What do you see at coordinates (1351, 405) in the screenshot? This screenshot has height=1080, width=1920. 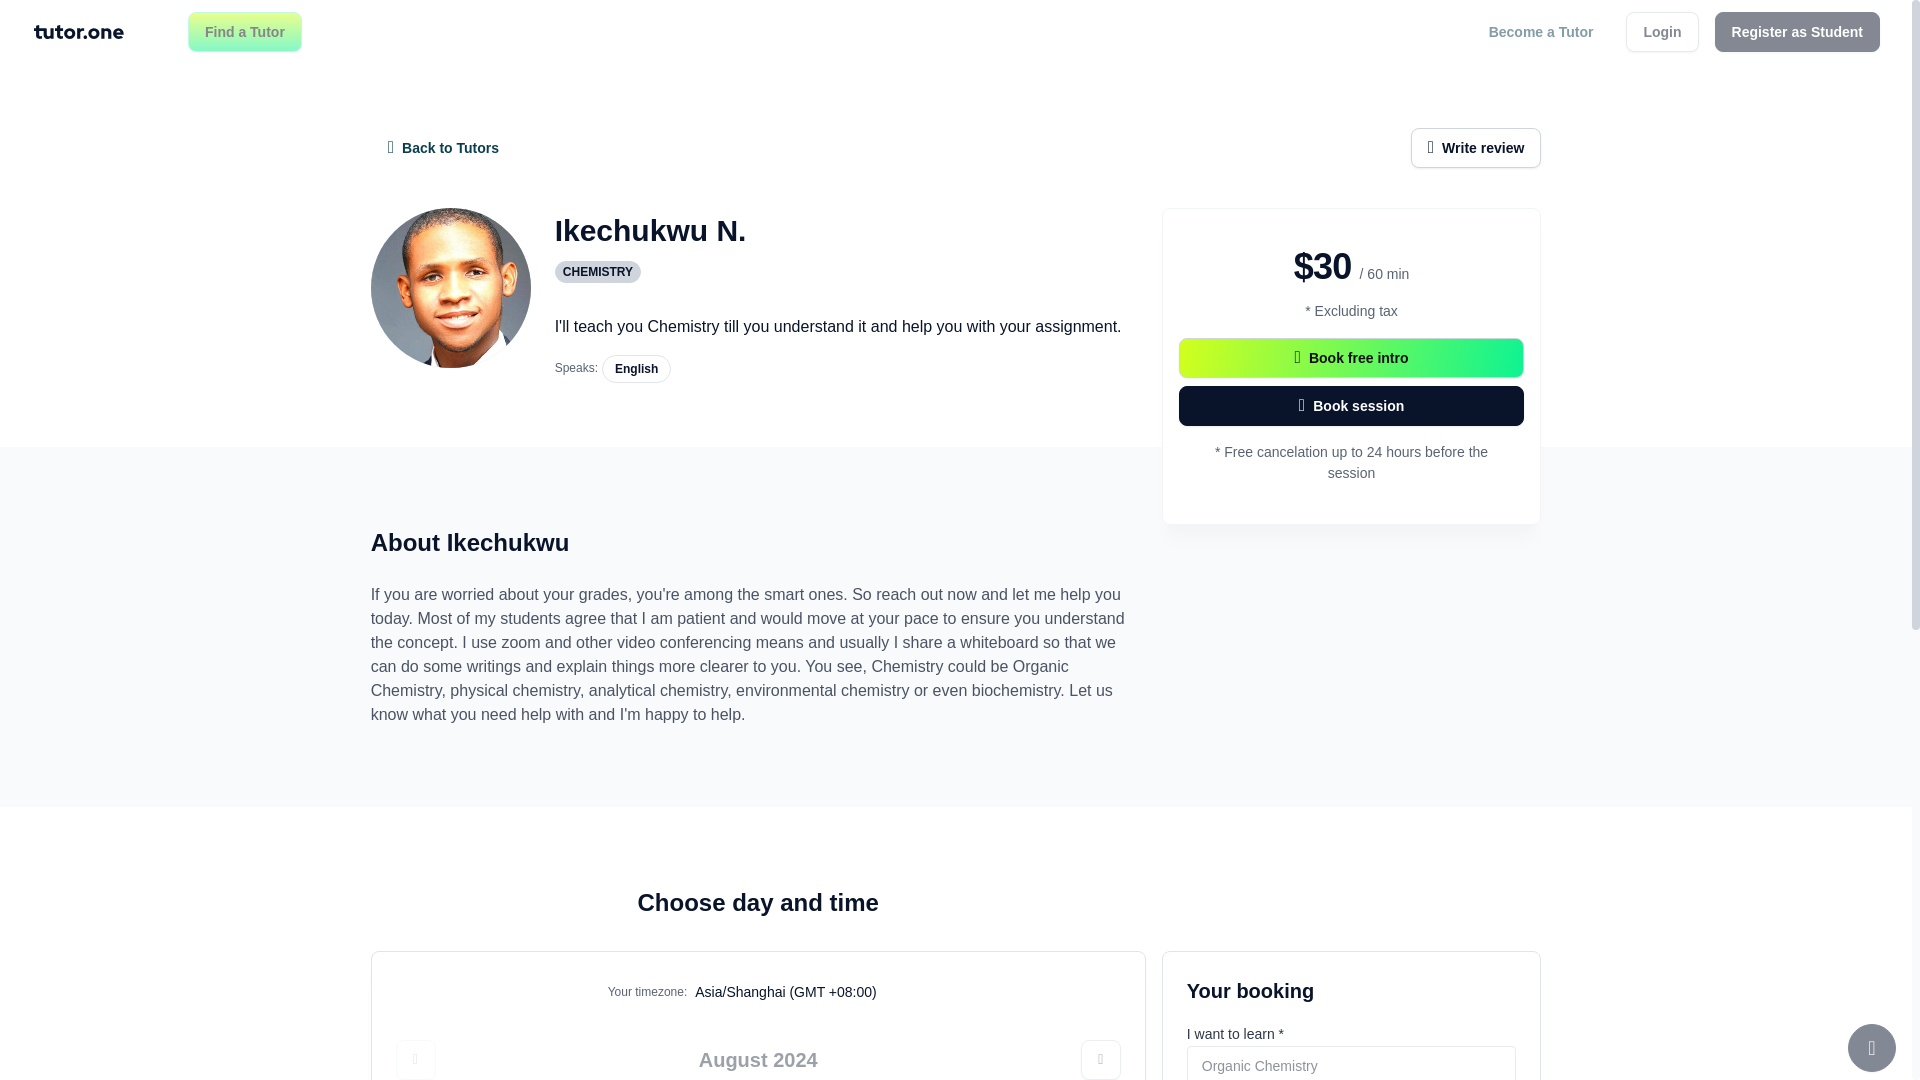 I see `Book session` at bounding box center [1351, 405].